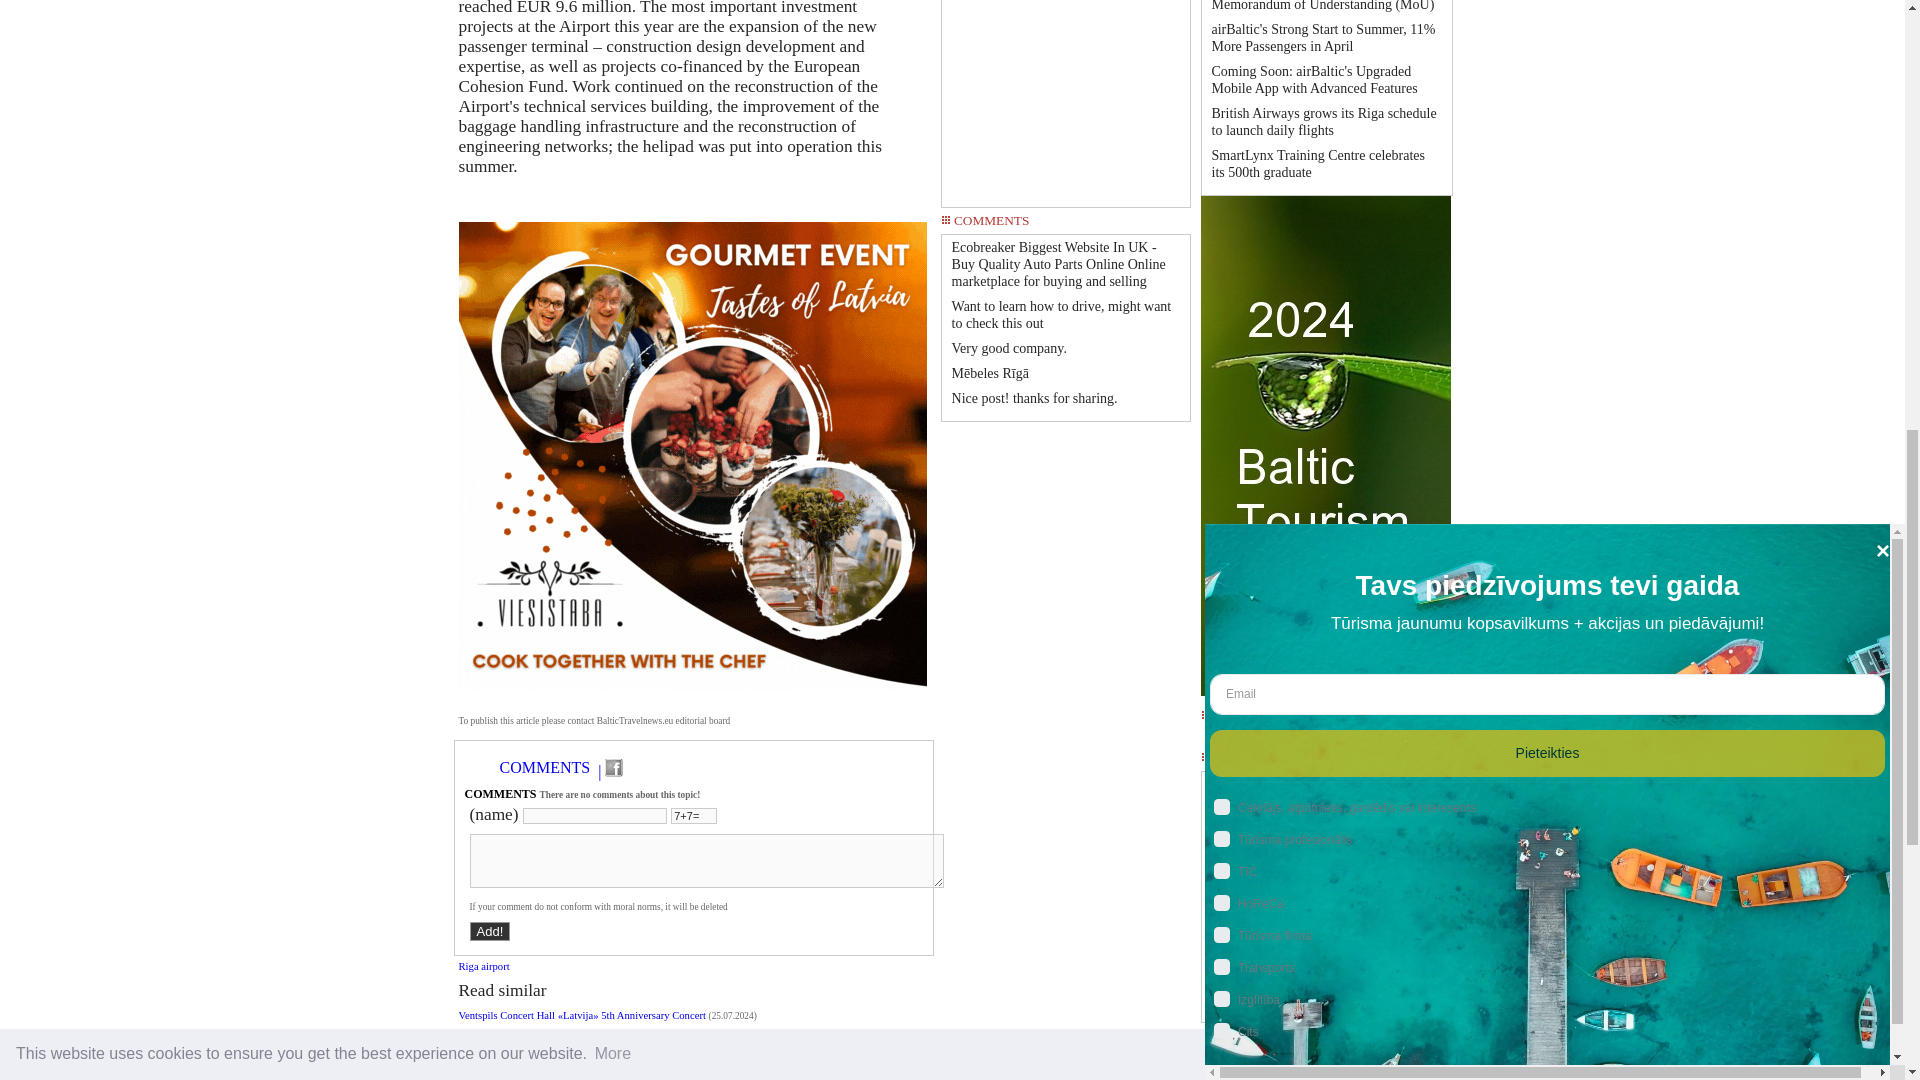  What do you see at coordinates (1326, 831) in the screenshot?
I see `Tukuma TIC` at bounding box center [1326, 831].